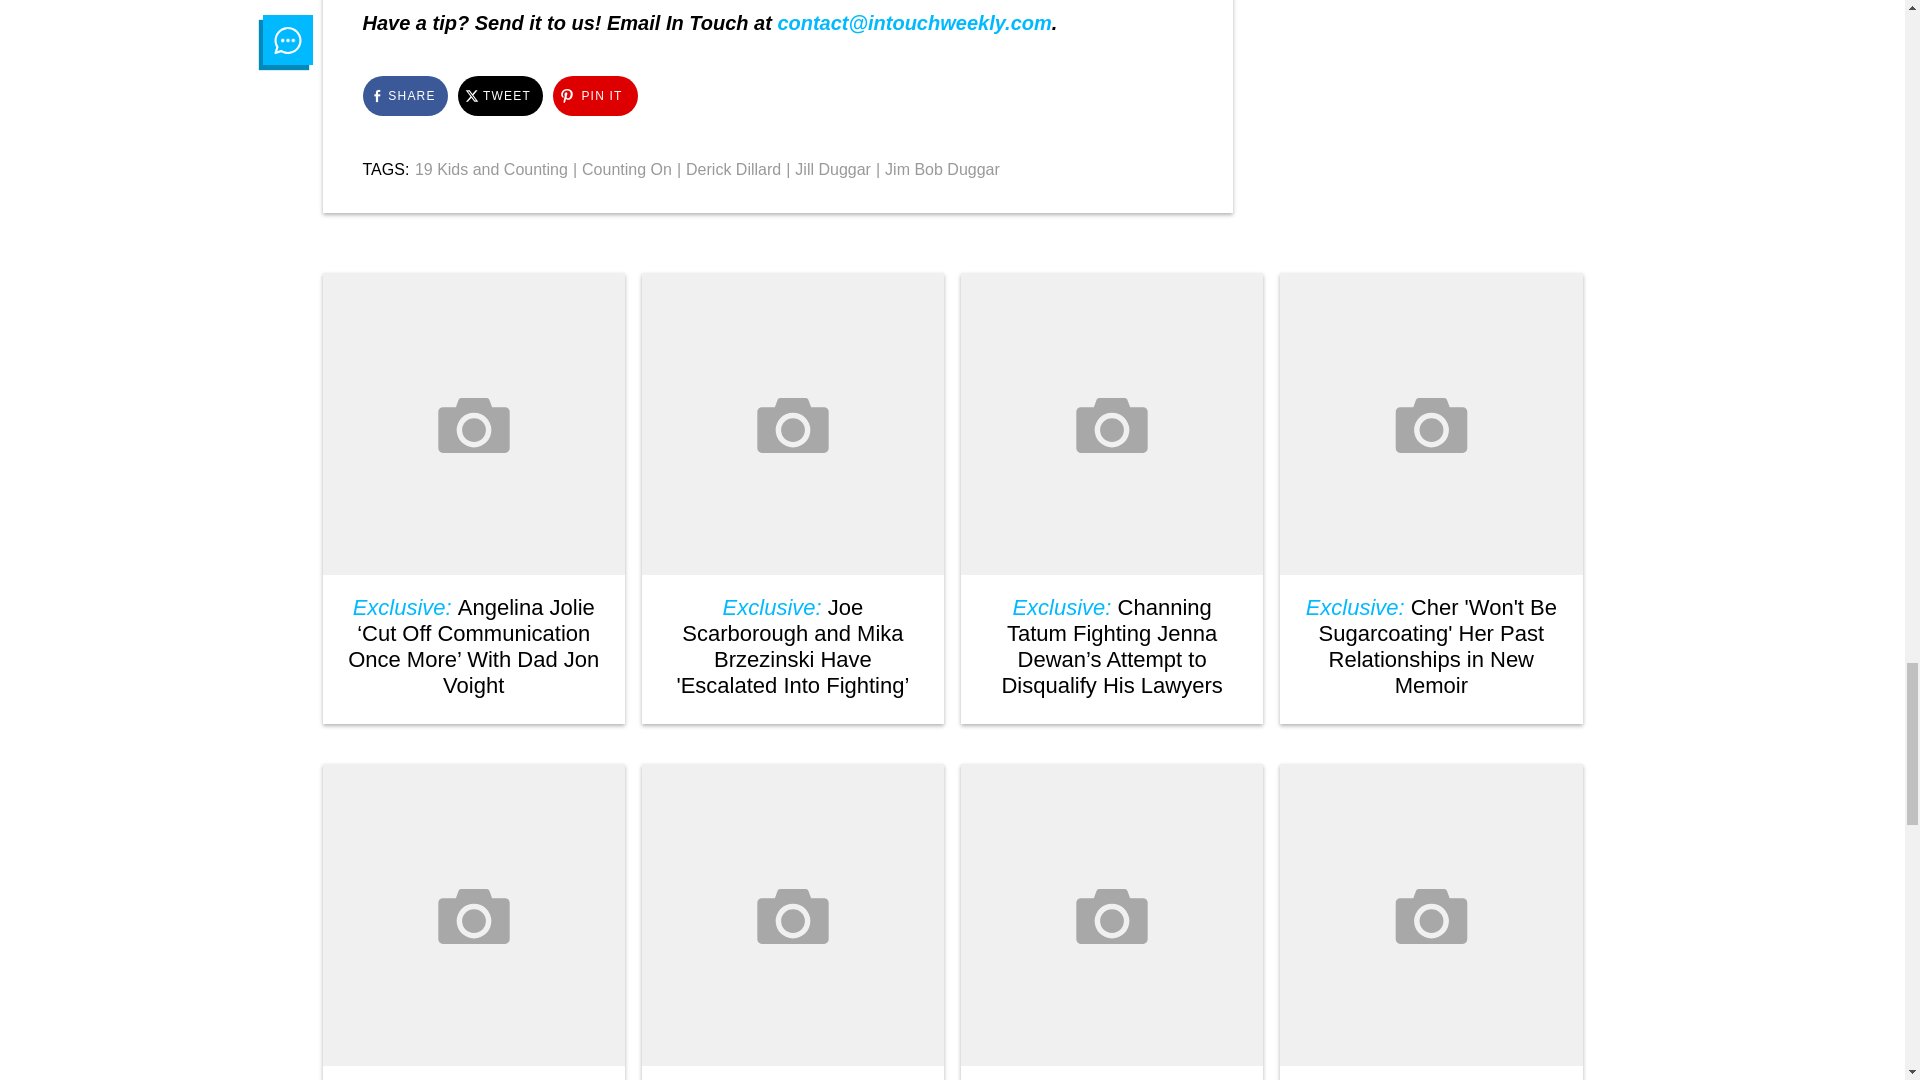  What do you see at coordinates (500, 95) in the screenshot?
I see `Click to share on Twitter` at bounding box center [500, 95].